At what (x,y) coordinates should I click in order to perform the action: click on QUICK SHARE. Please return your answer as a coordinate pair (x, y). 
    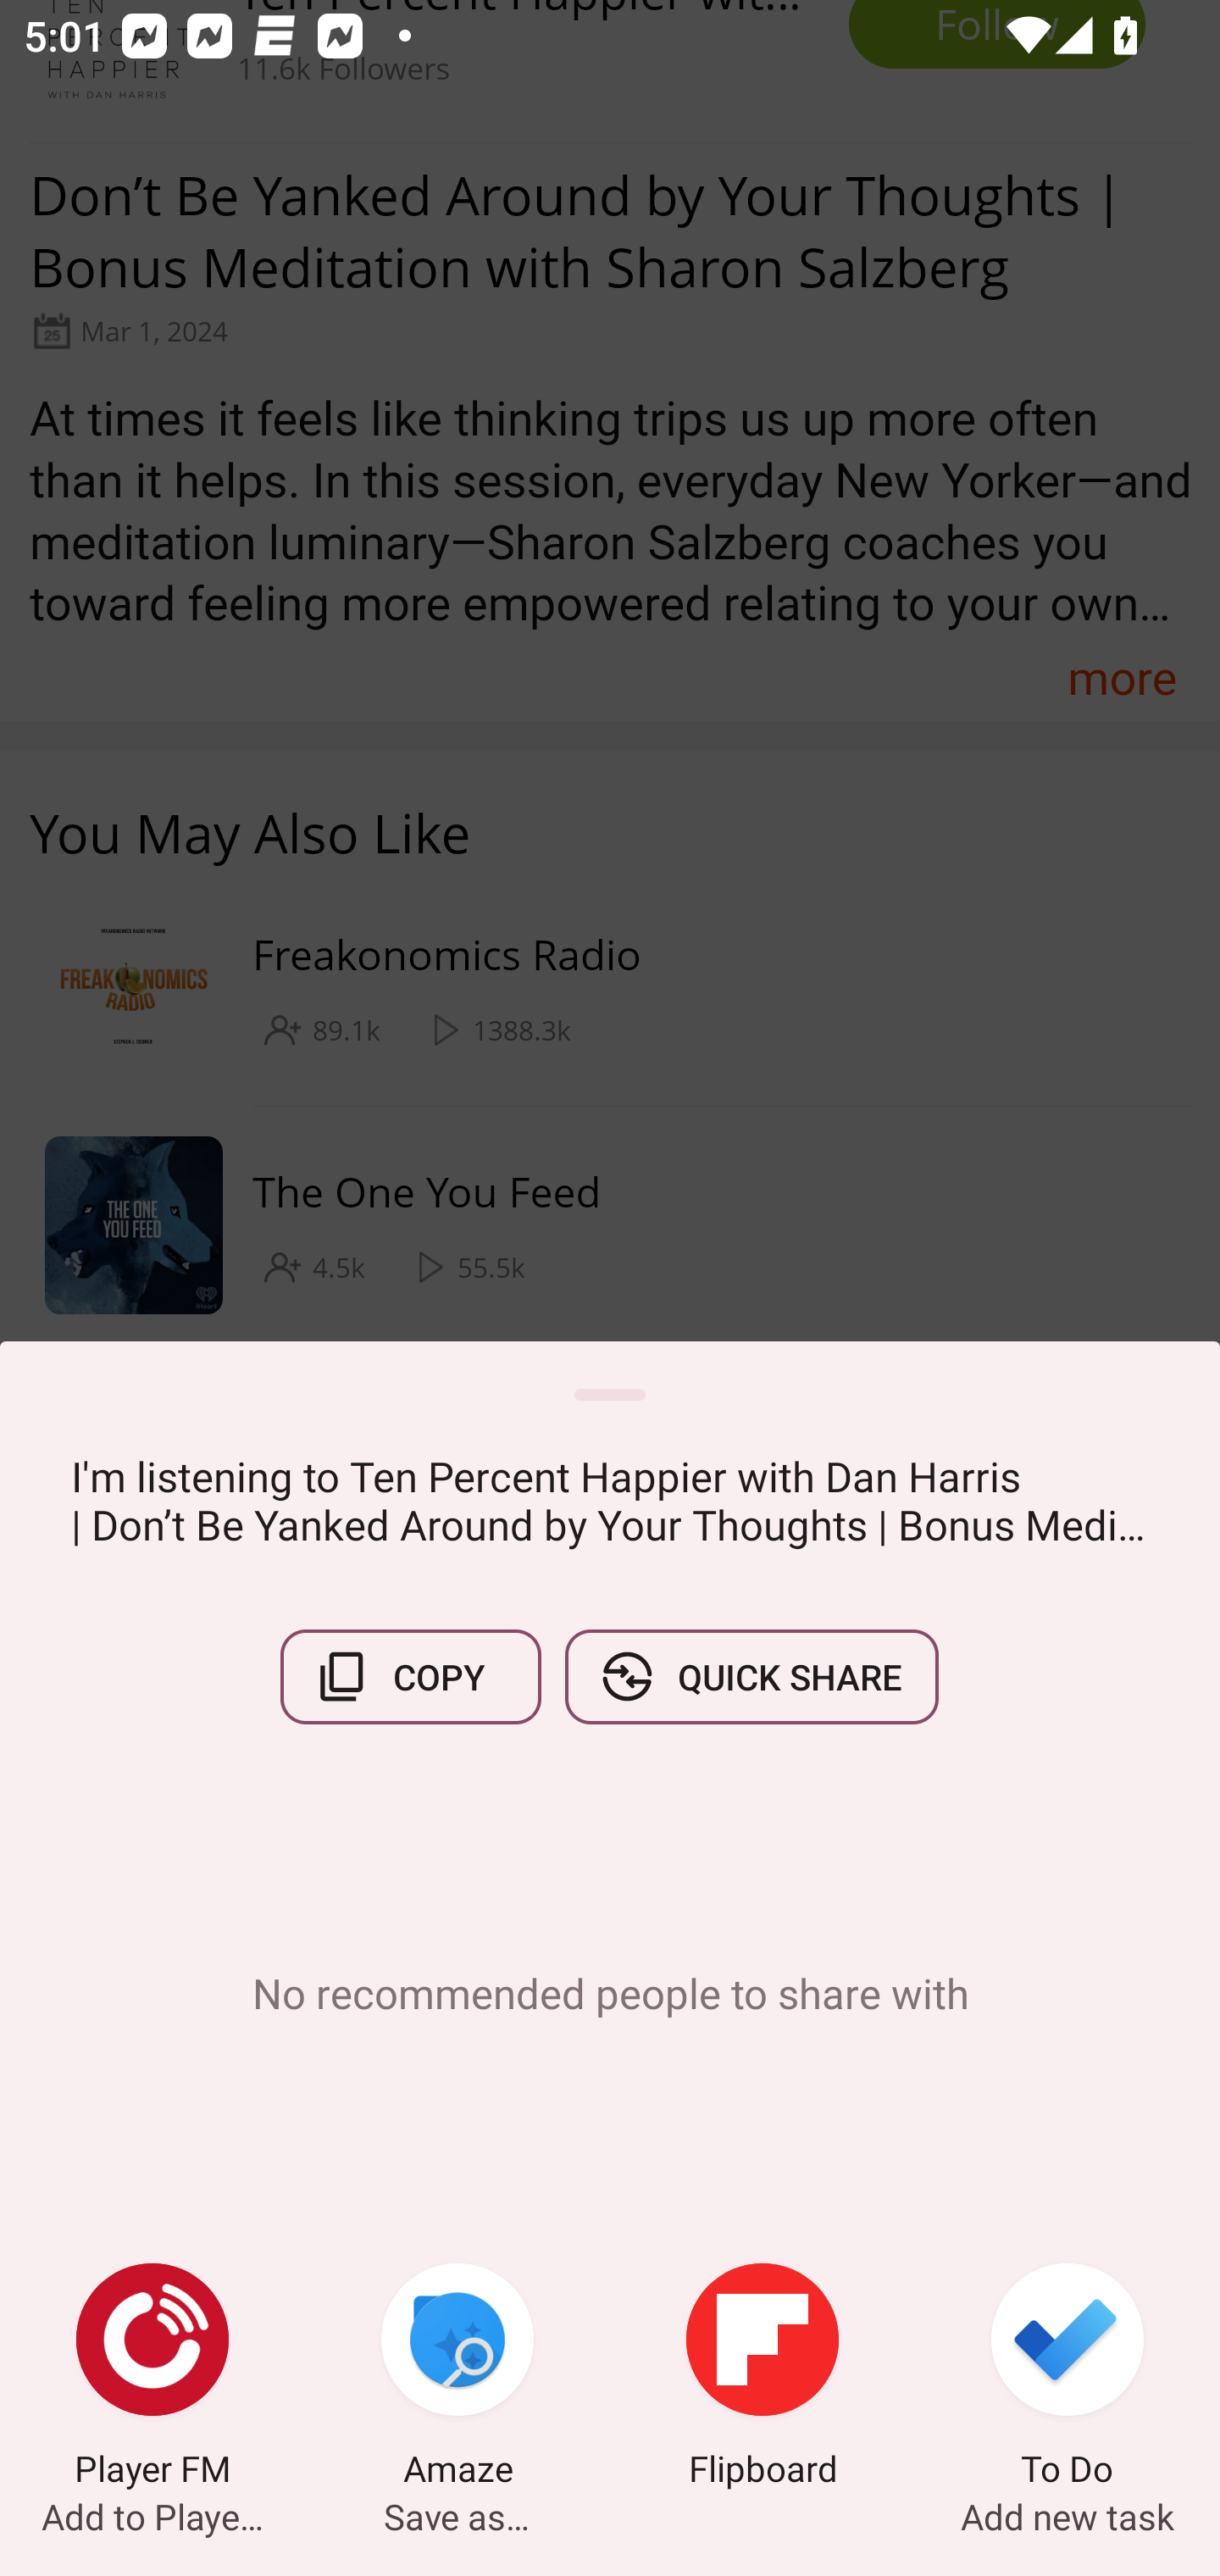
    Looking at the image, I should click on (751, 1676).